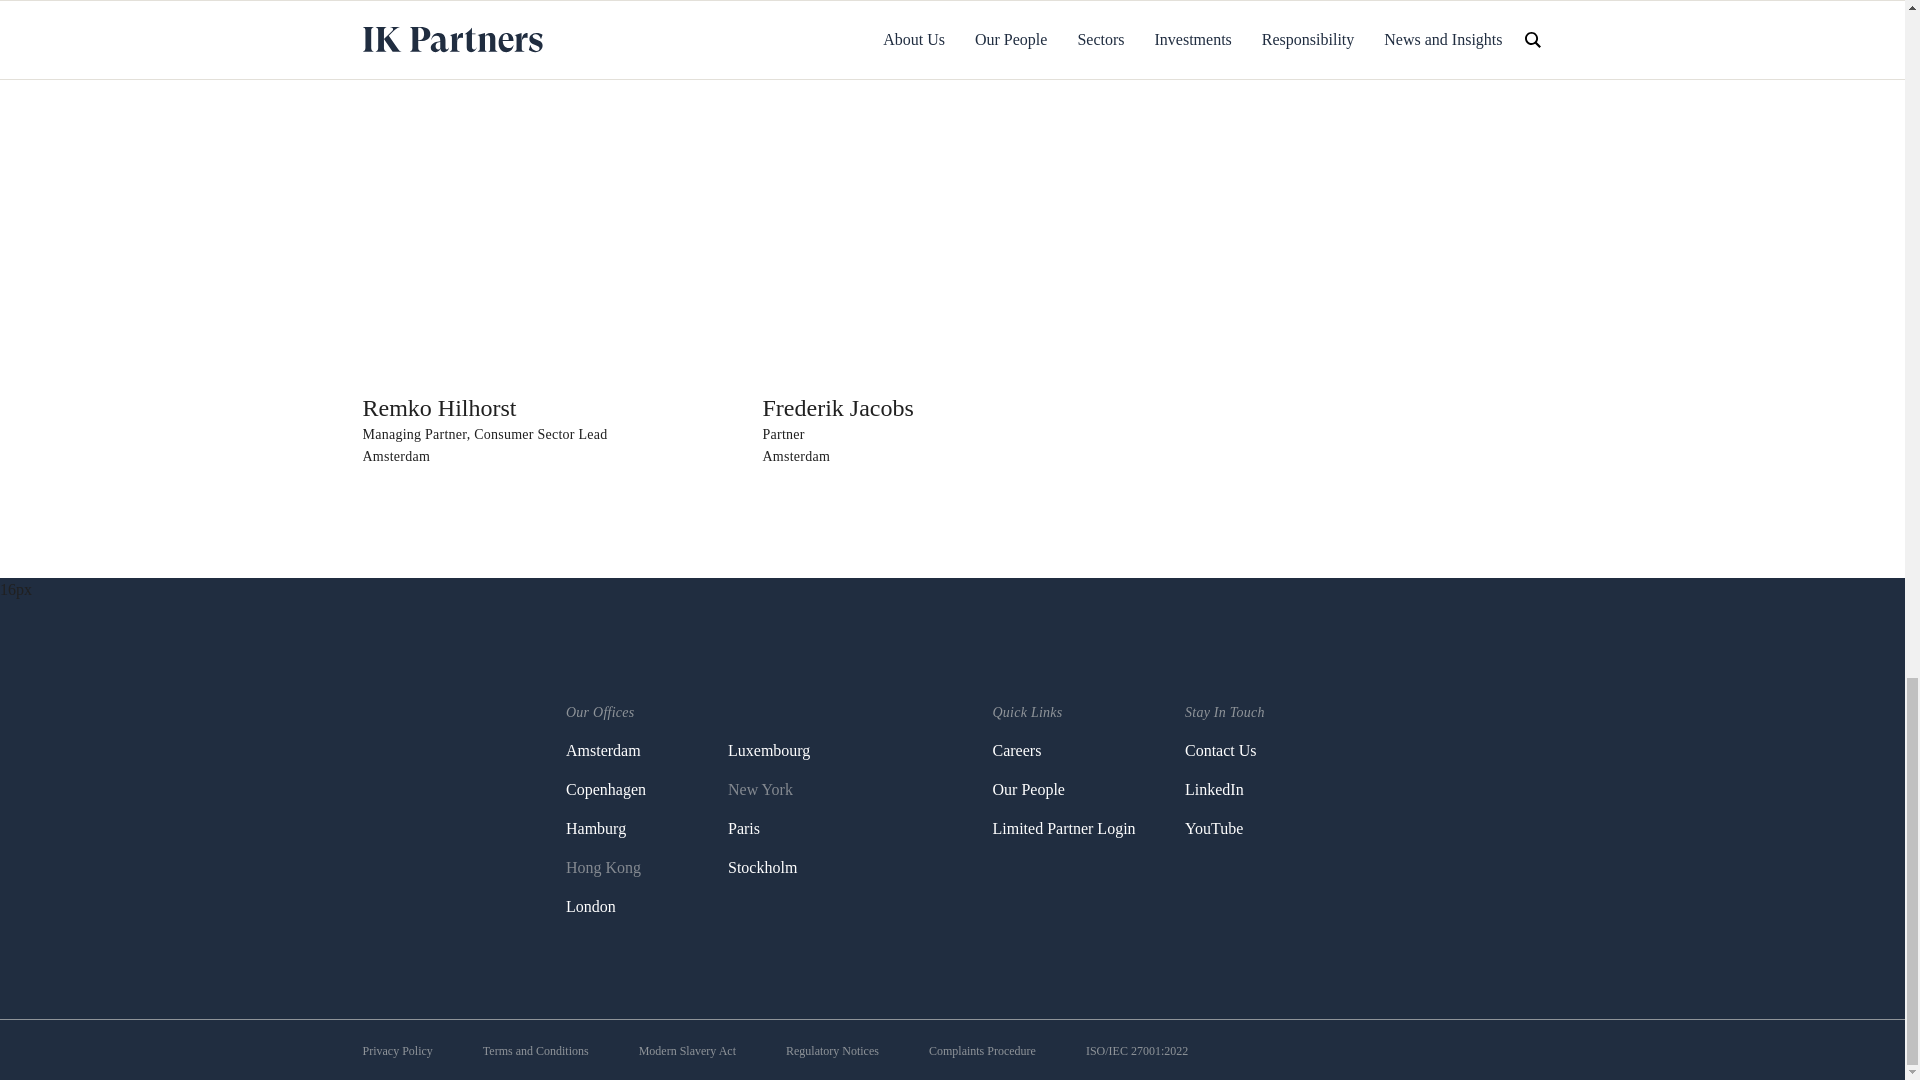 This screenshot has height=1080, width=1920. What do you see at coordinates (439, 408) in the screenshot?
I see `Remko Hilhorst` at bounding box center [439, 408].